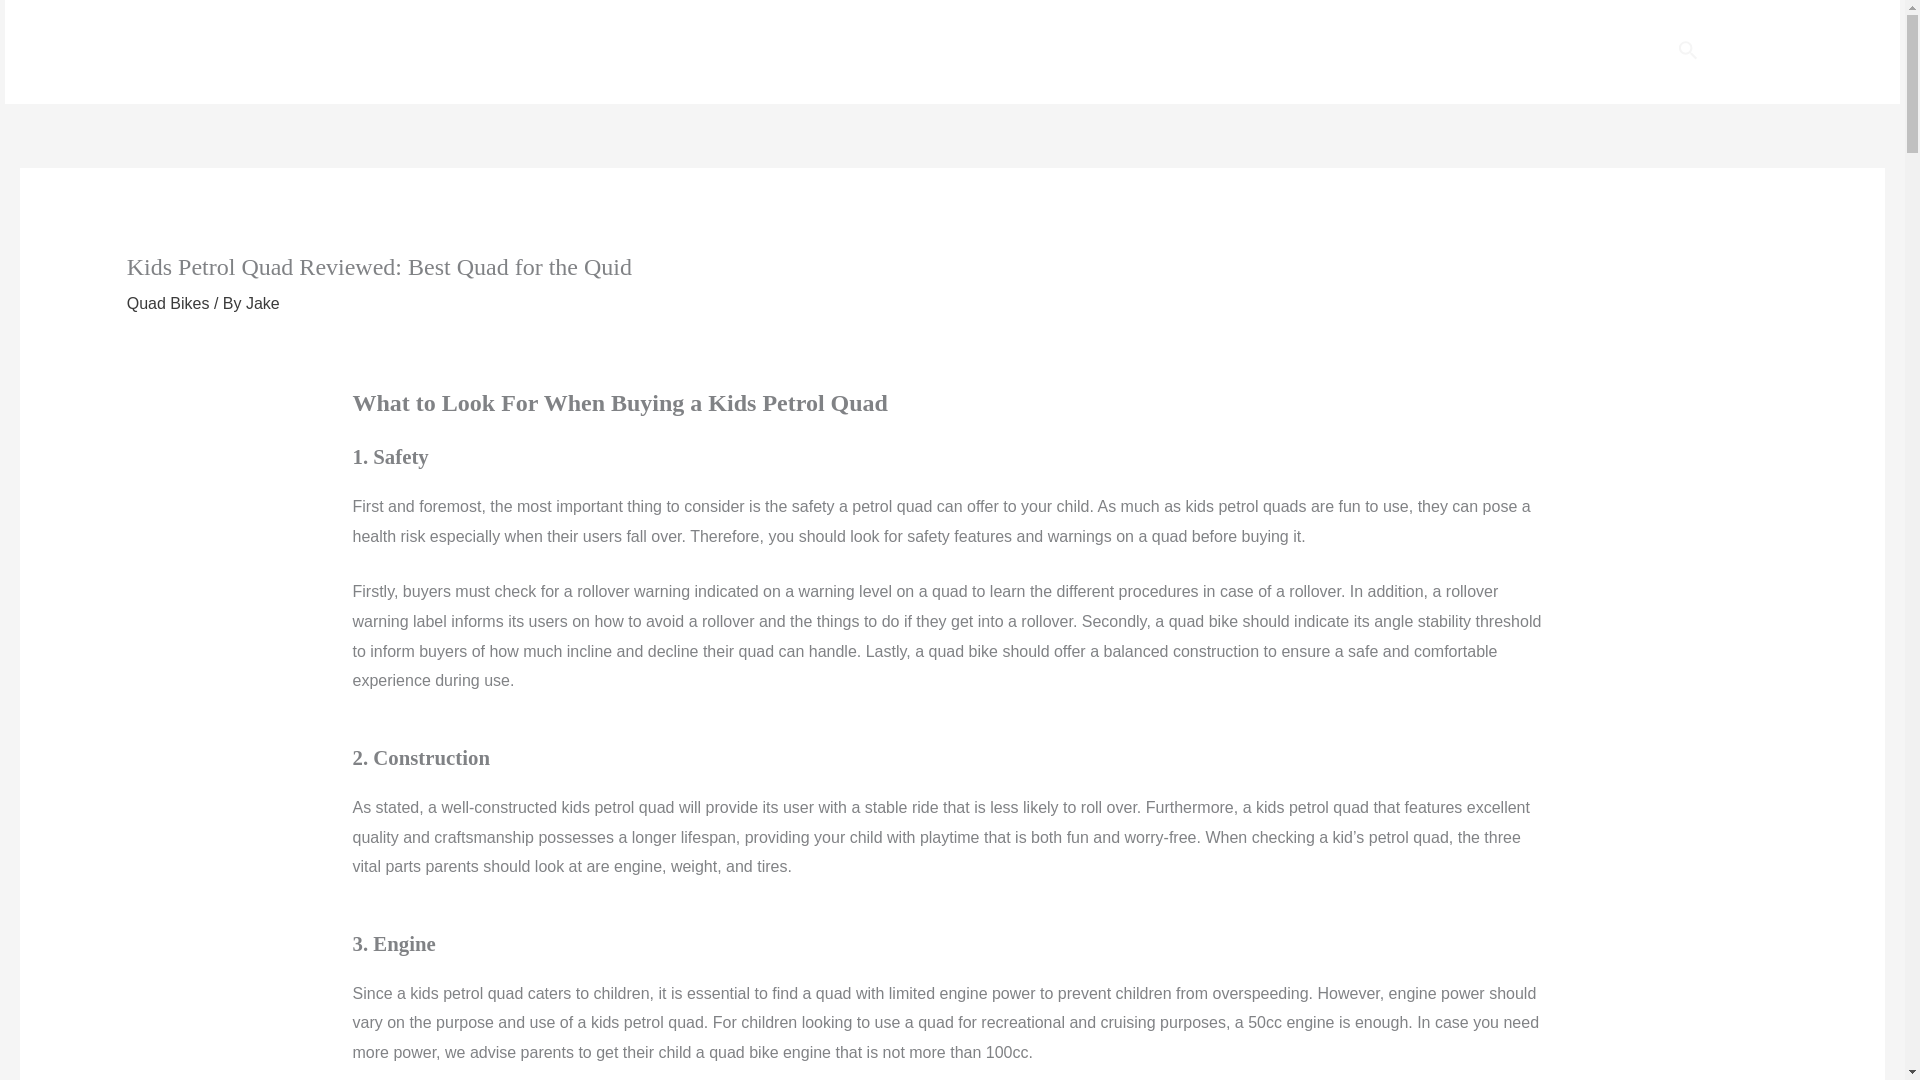 The width and height of the screenshot is (1920, 1080). What do you see at coordinates (1190, 52) in the screenshot?
I see `BUGGIES` at bounding box center [1190, 52].